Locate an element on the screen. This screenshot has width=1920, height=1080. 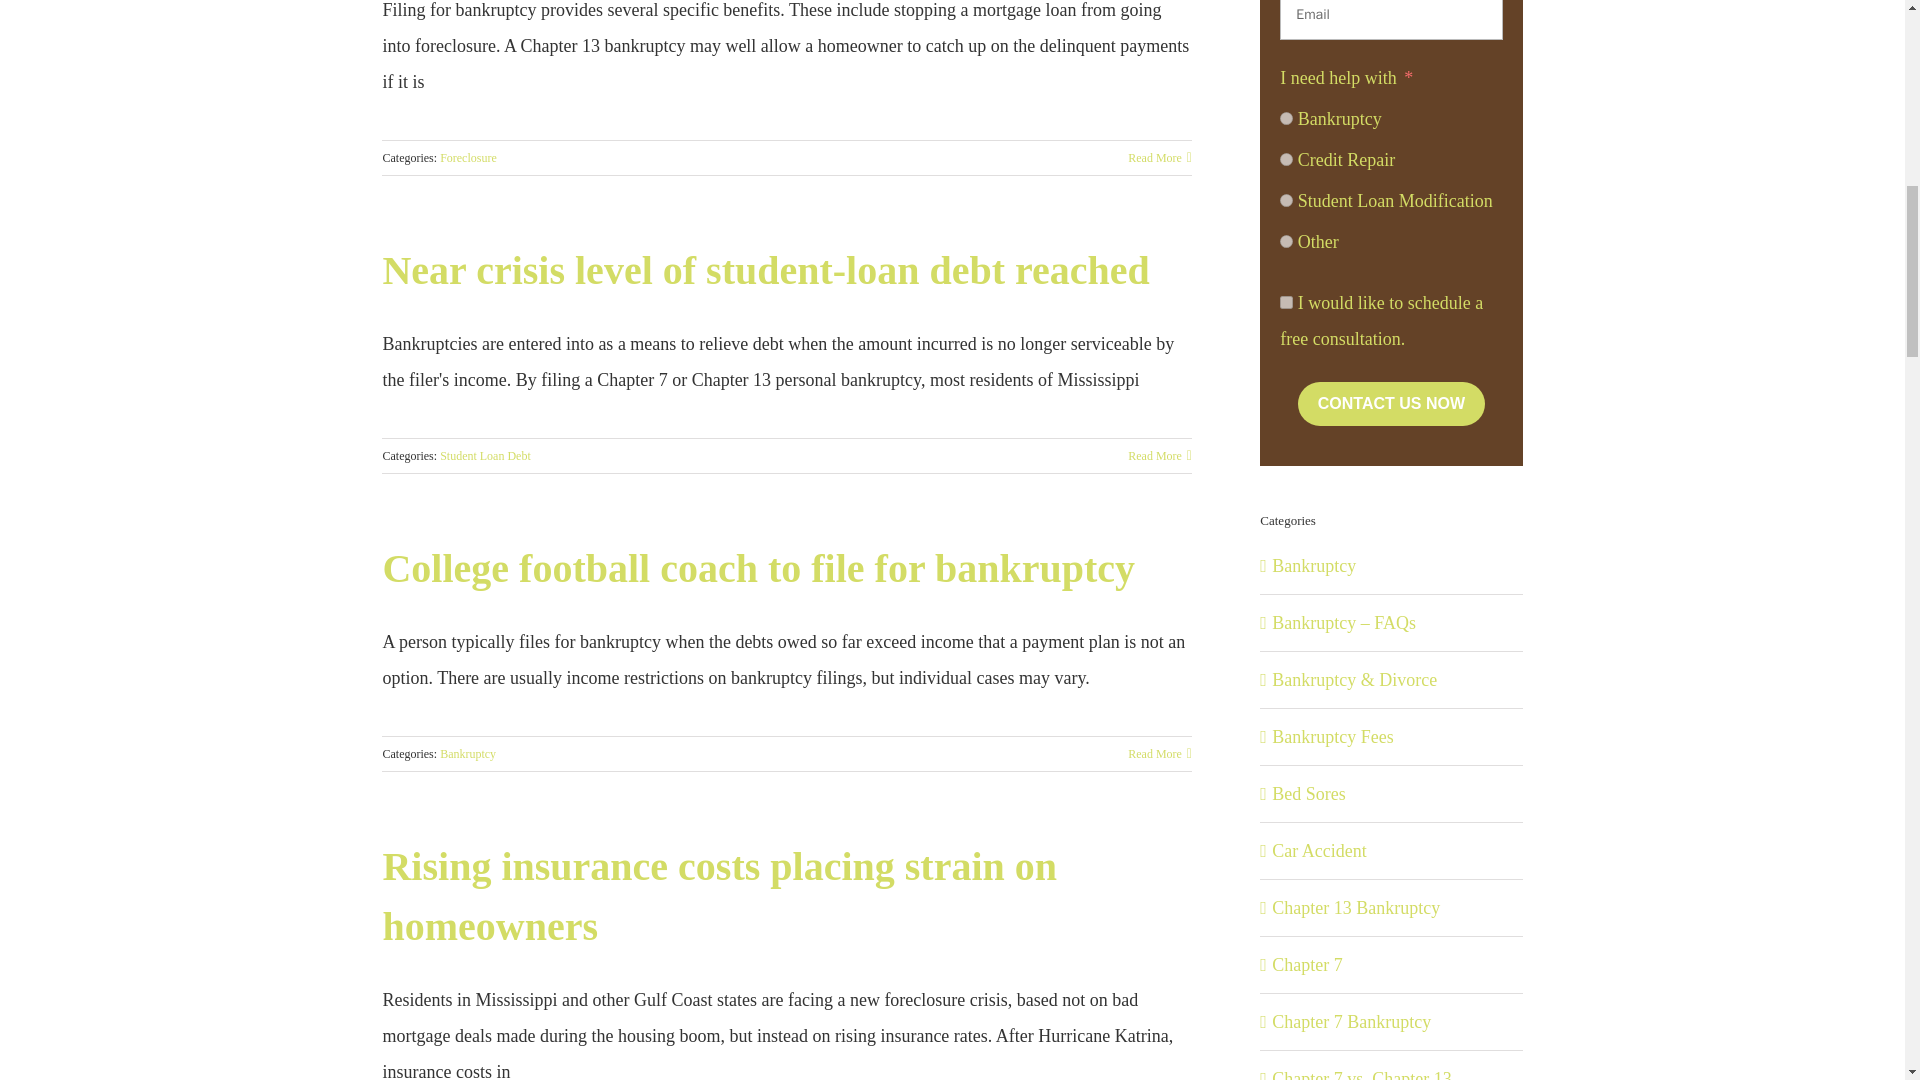
Bankruptcy is located at coordinates (1286, 118).